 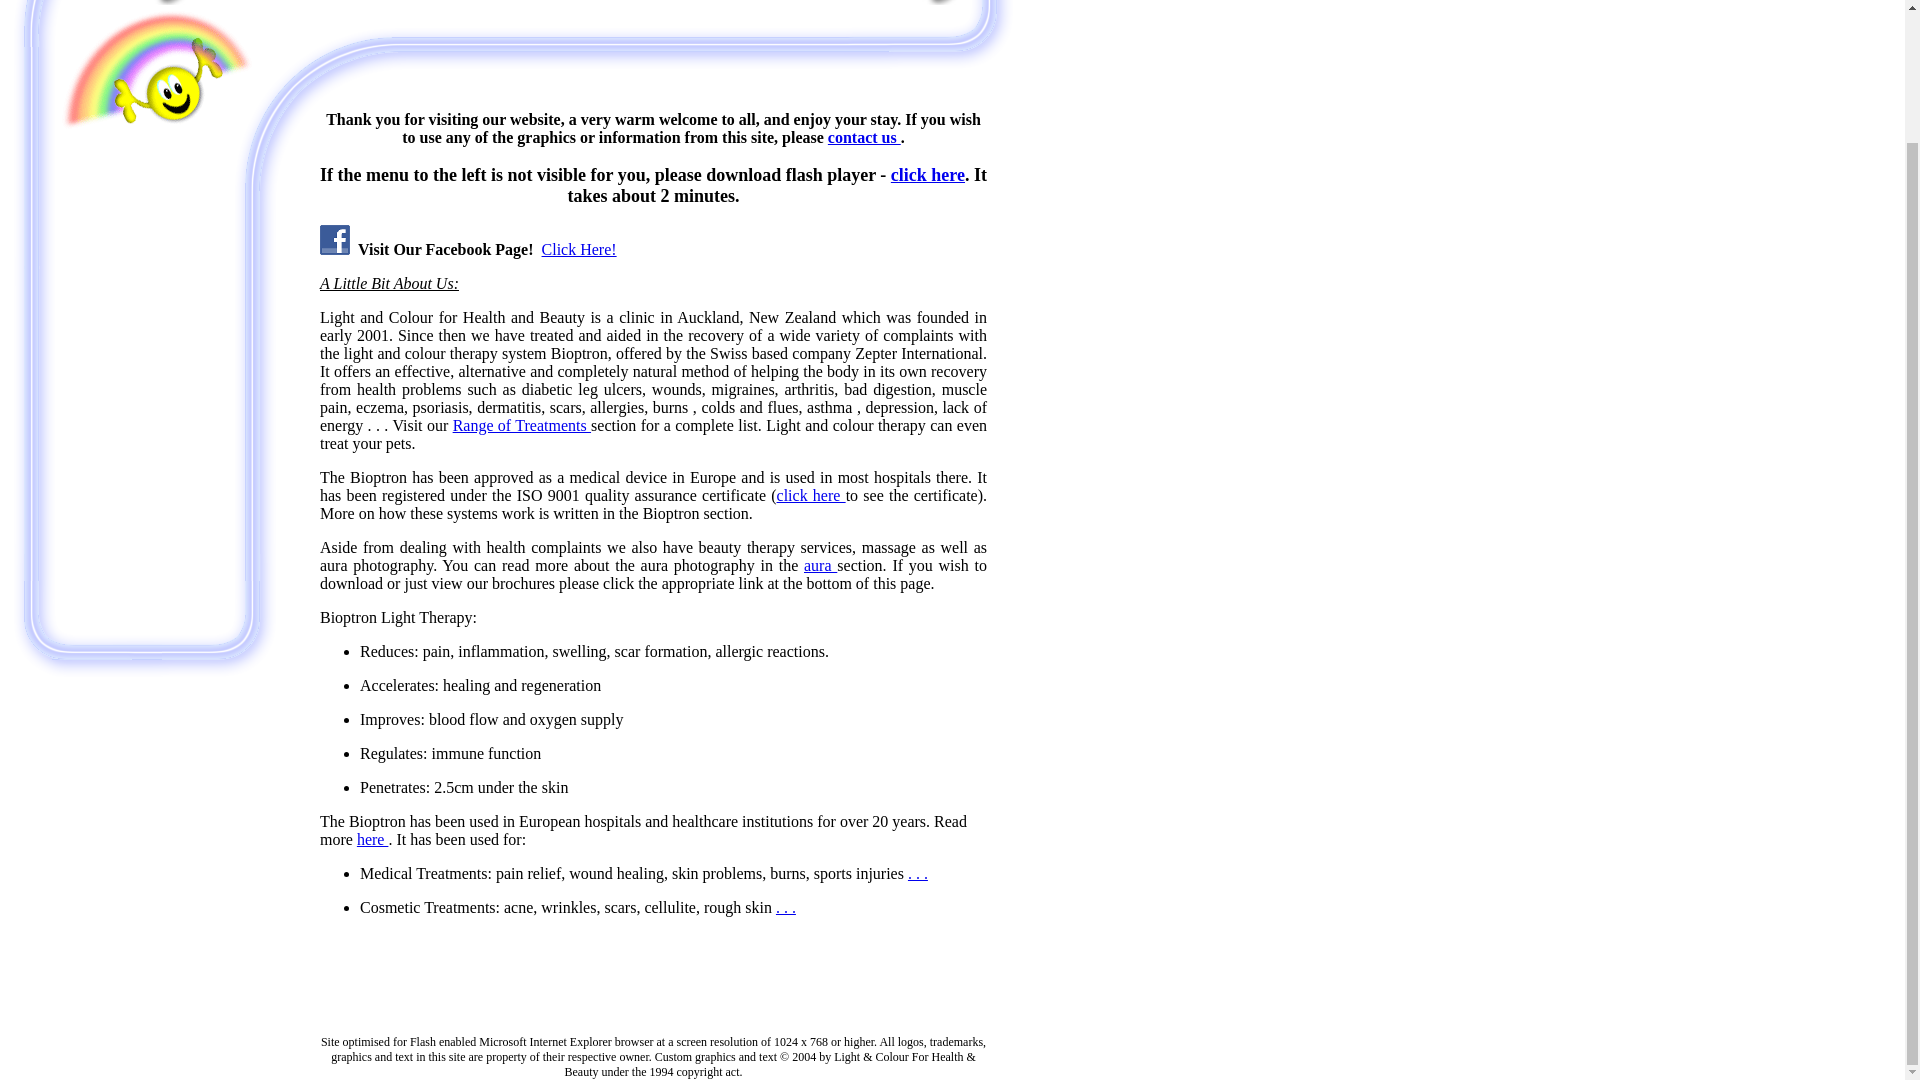 I want to click on . . ., so click(x=786, y=906).